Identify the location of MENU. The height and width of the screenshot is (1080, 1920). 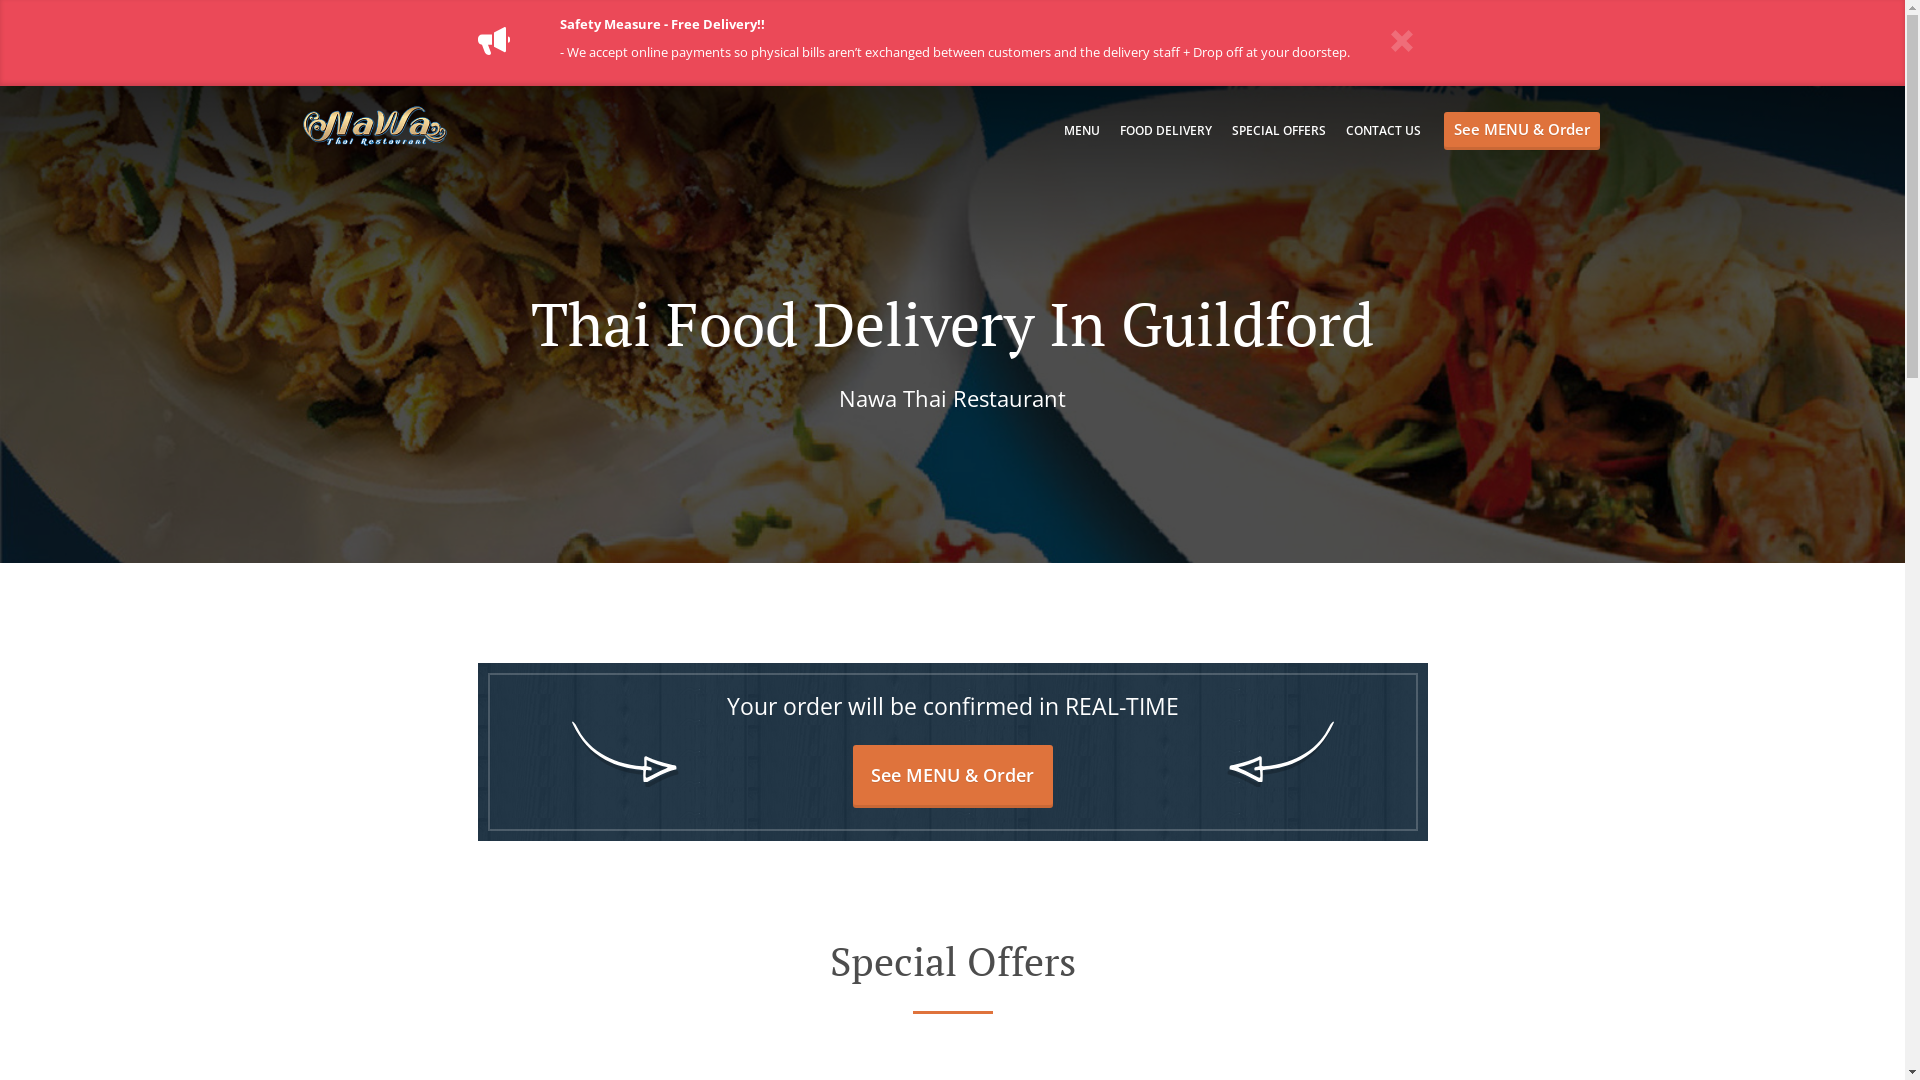
(1082, 130).